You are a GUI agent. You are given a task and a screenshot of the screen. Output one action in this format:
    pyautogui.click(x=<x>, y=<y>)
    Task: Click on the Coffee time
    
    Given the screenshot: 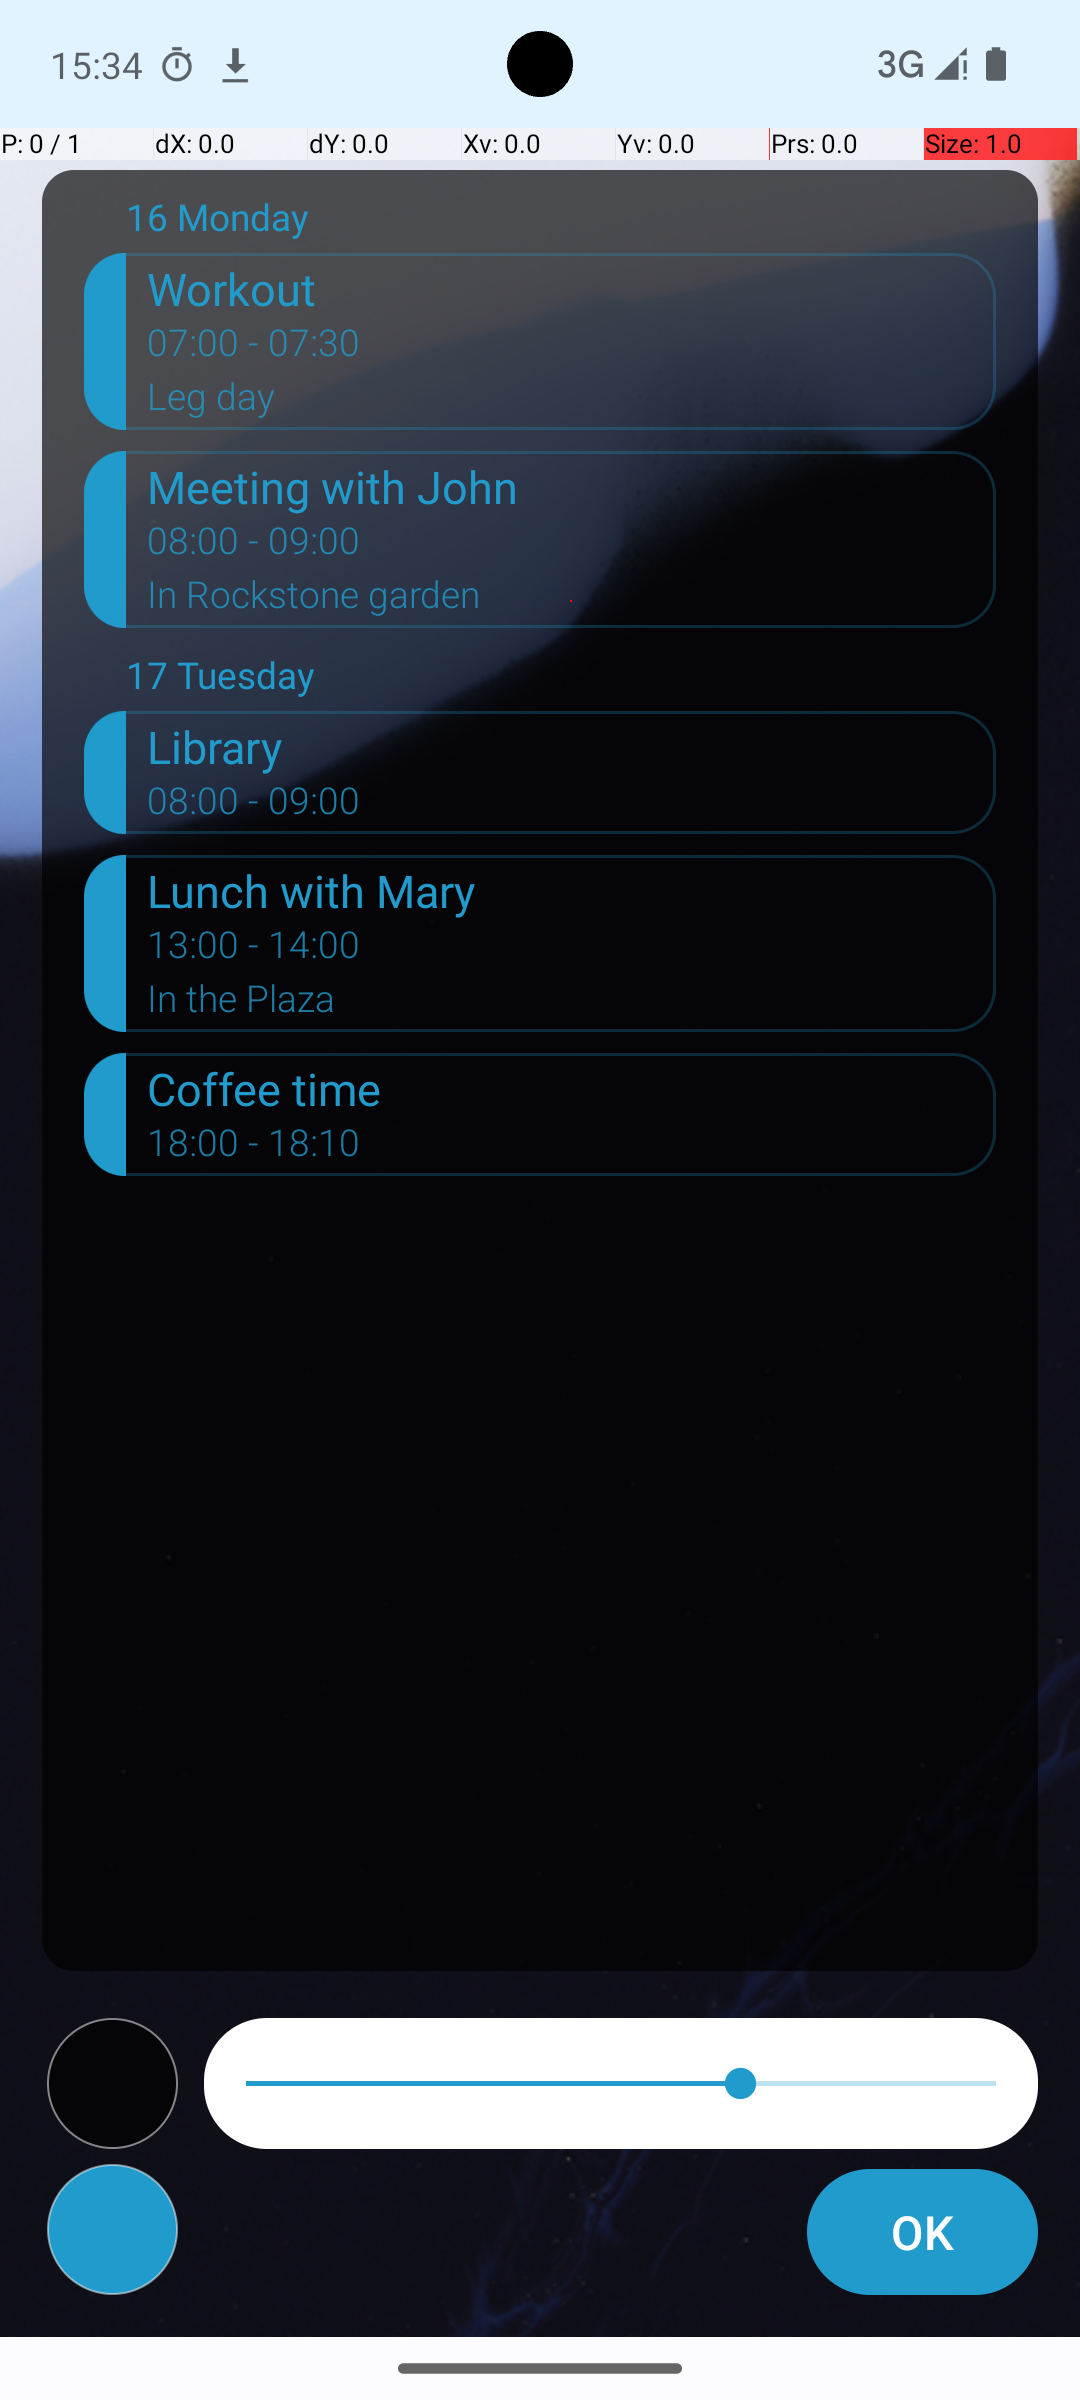 What is the action you would take?
    pyautogui.click(x=572, y=1088)
    